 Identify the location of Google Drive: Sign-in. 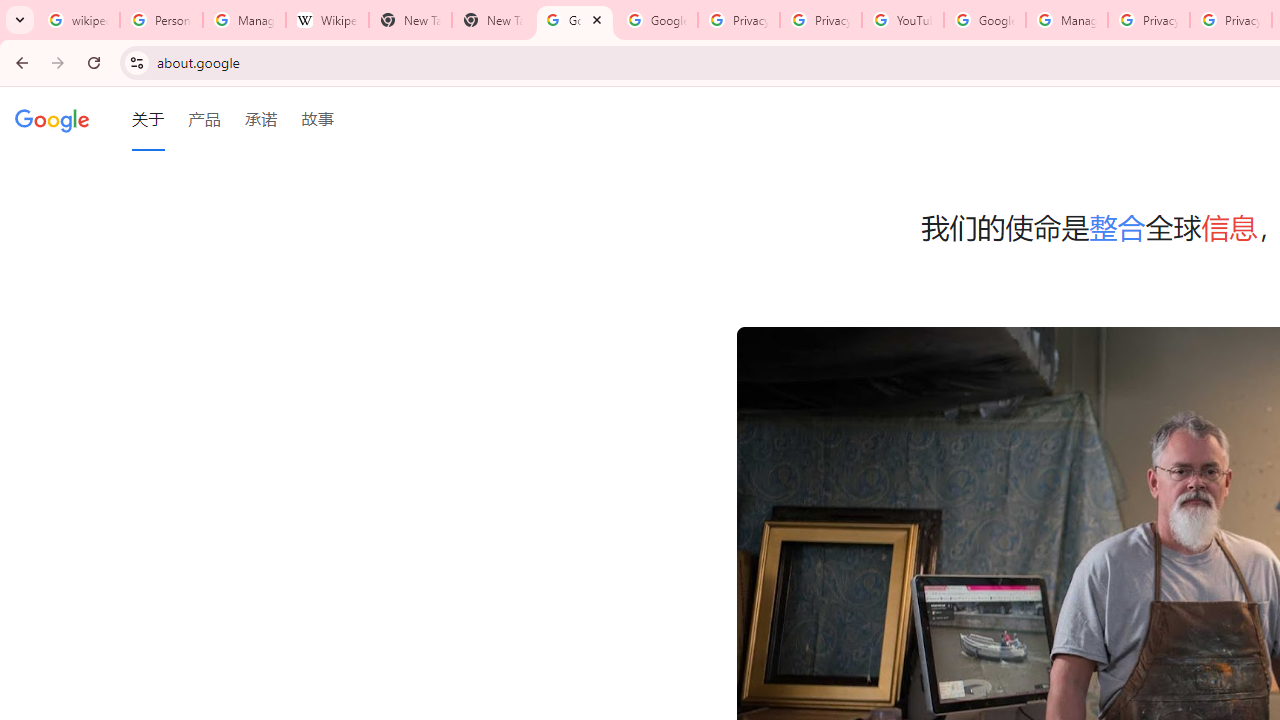
(656, 20).